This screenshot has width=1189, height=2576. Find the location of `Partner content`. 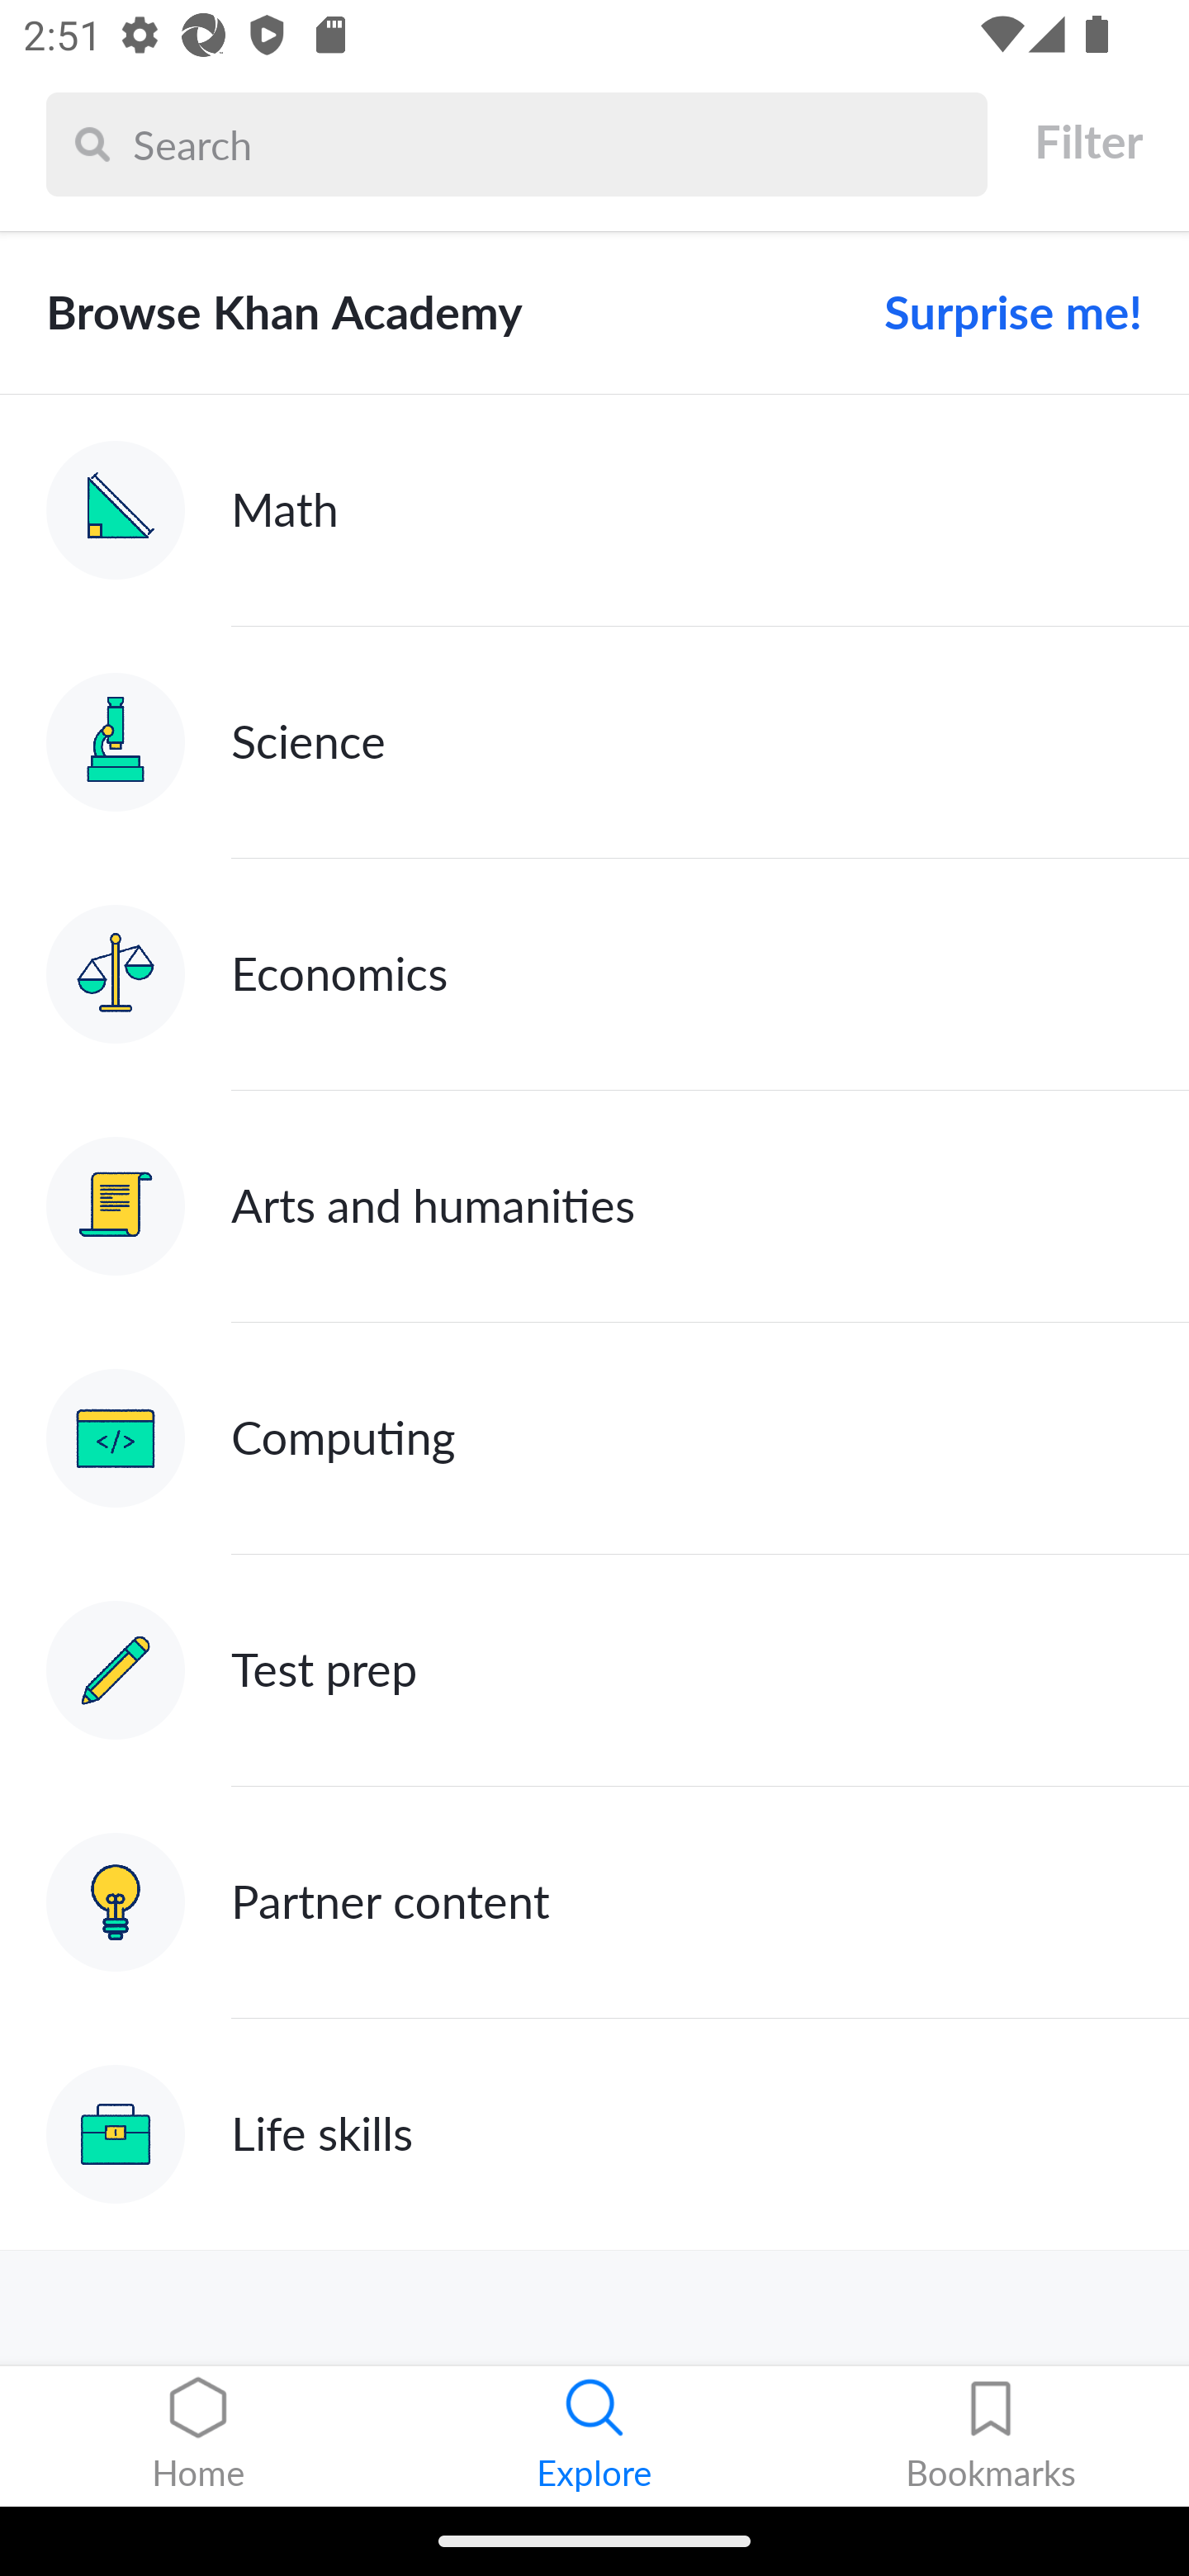

Partner content is located at coordinates (594, 1904).